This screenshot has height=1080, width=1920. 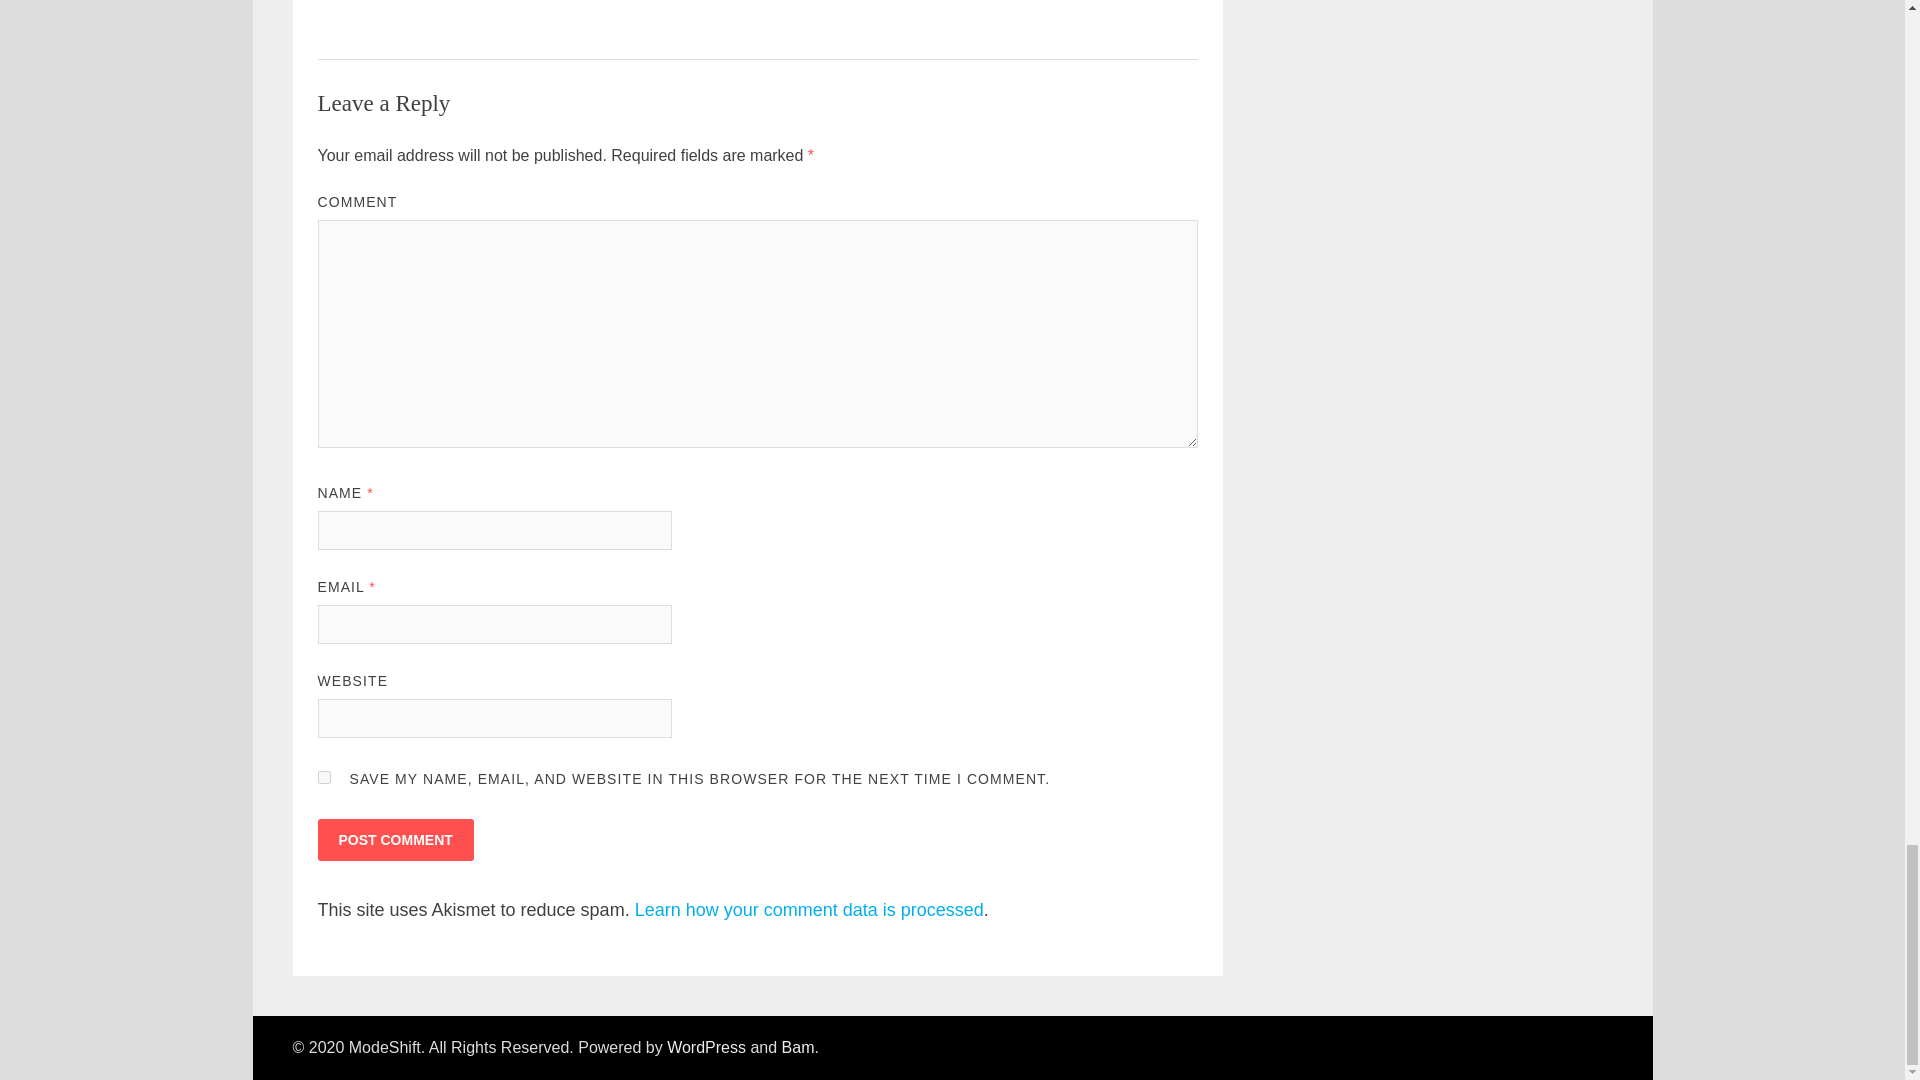 What do you see at coordinates (396, 839) in the screenshot?
I see `Post Comment` at bounding box center [396, 839].